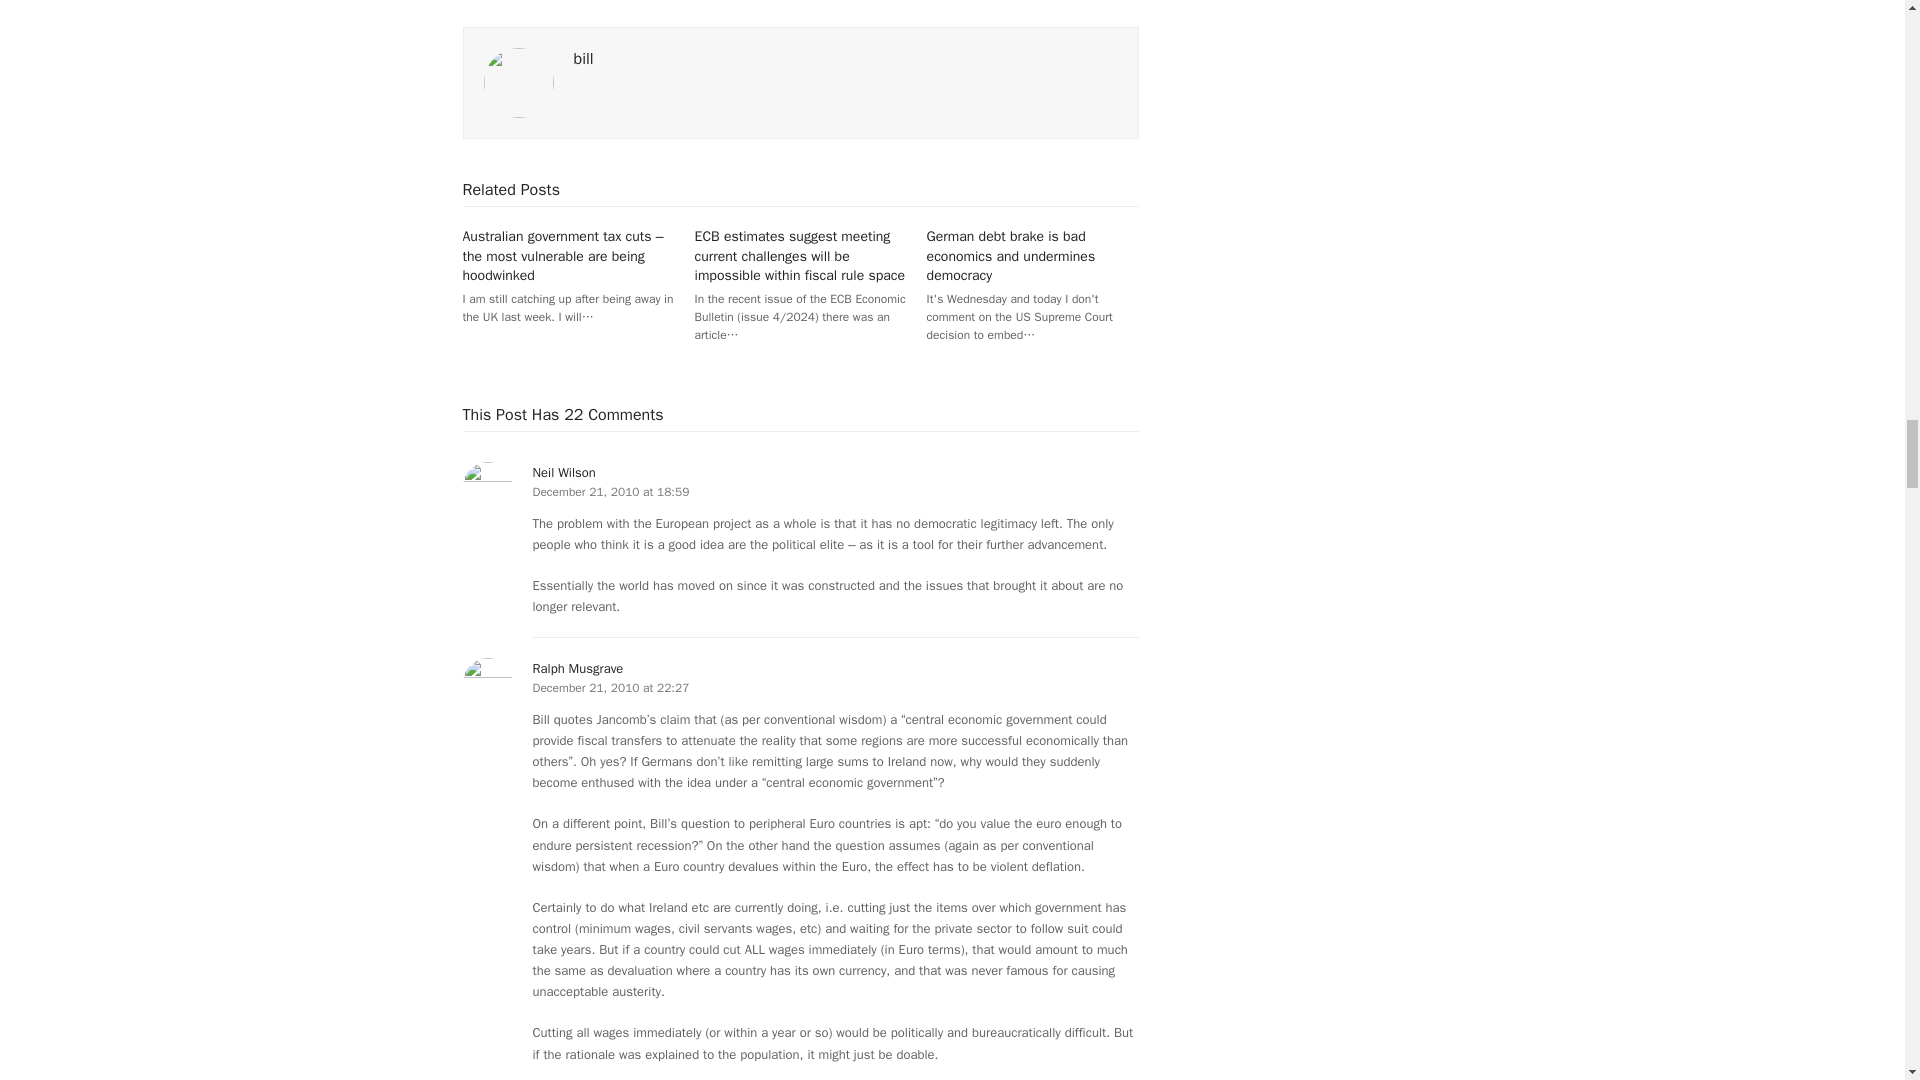 This screenshot has height=1080, width=1920. What do you see at coordinates (518, 82) in the screenshot?
I see `Visit Author Page` at bounding box center [518, 82].